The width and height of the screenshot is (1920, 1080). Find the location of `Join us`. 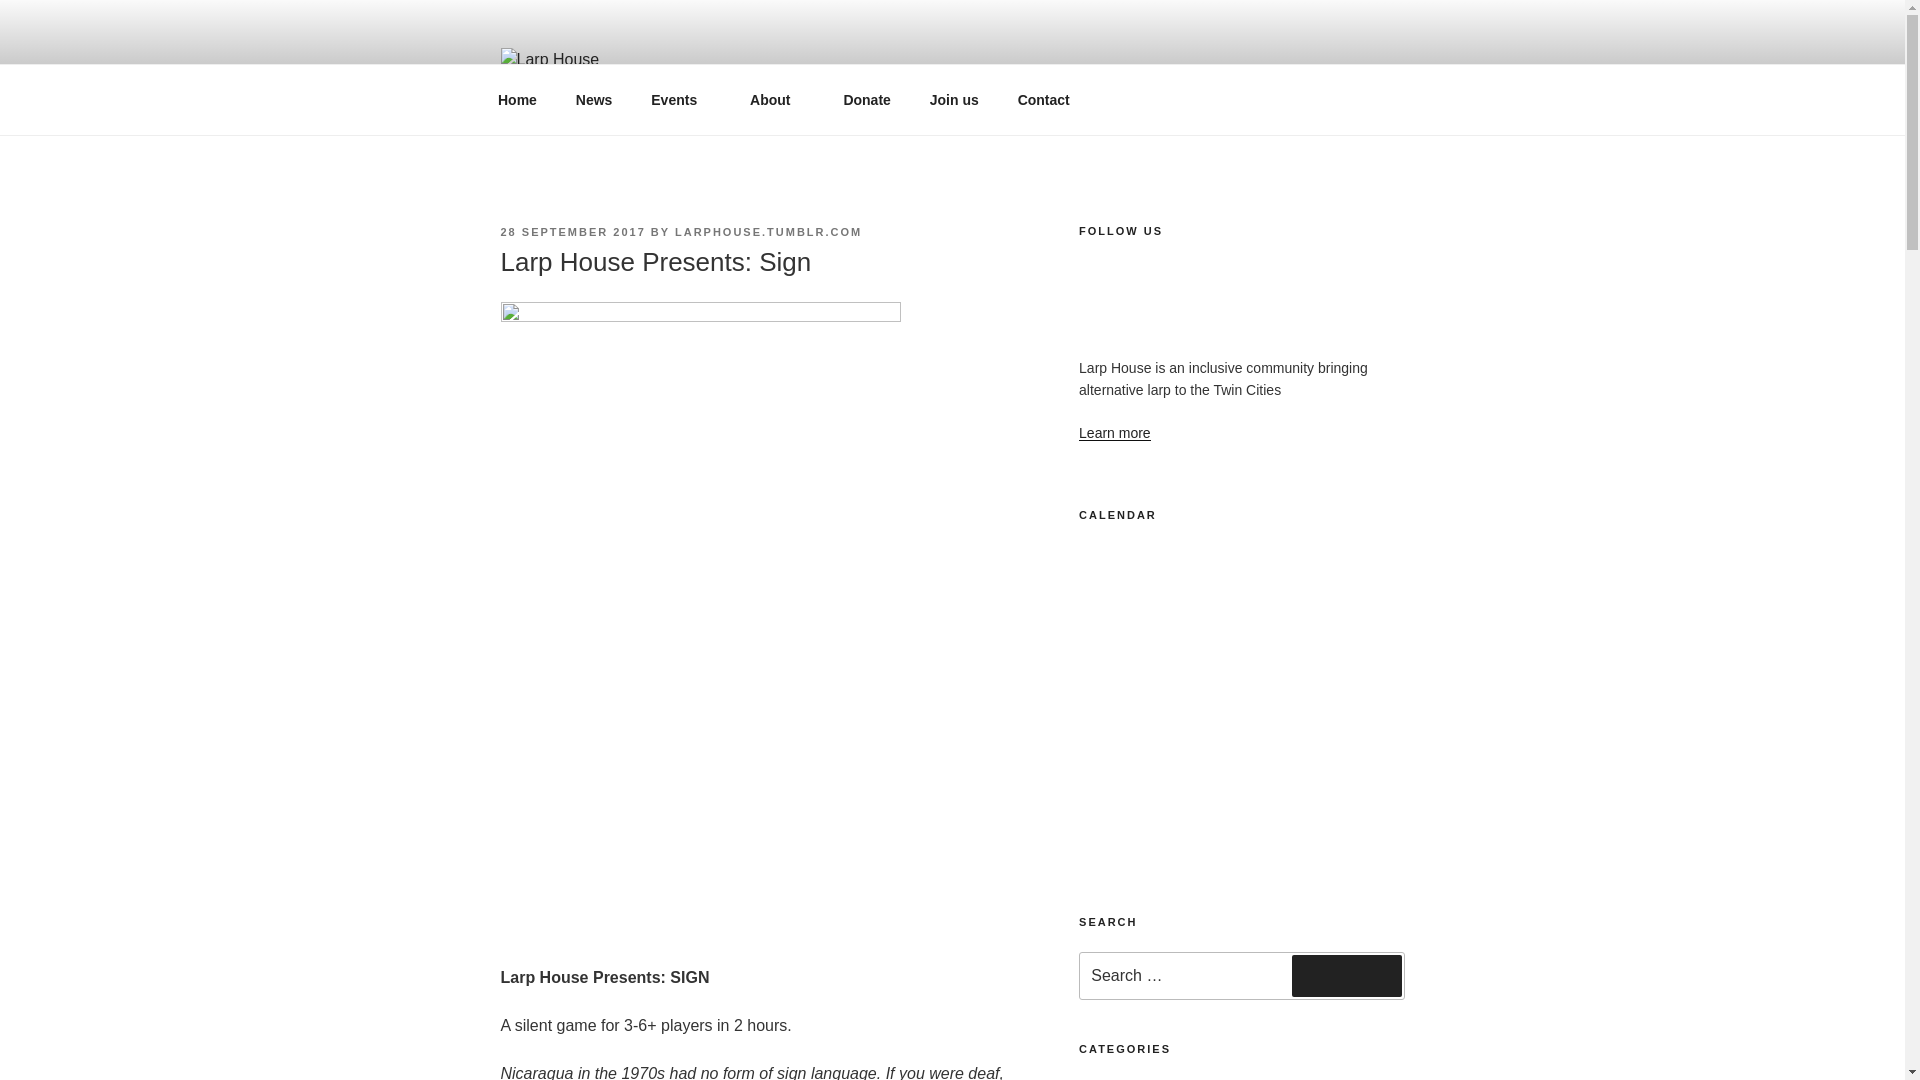

Join us is located at coordinates (954, 100).